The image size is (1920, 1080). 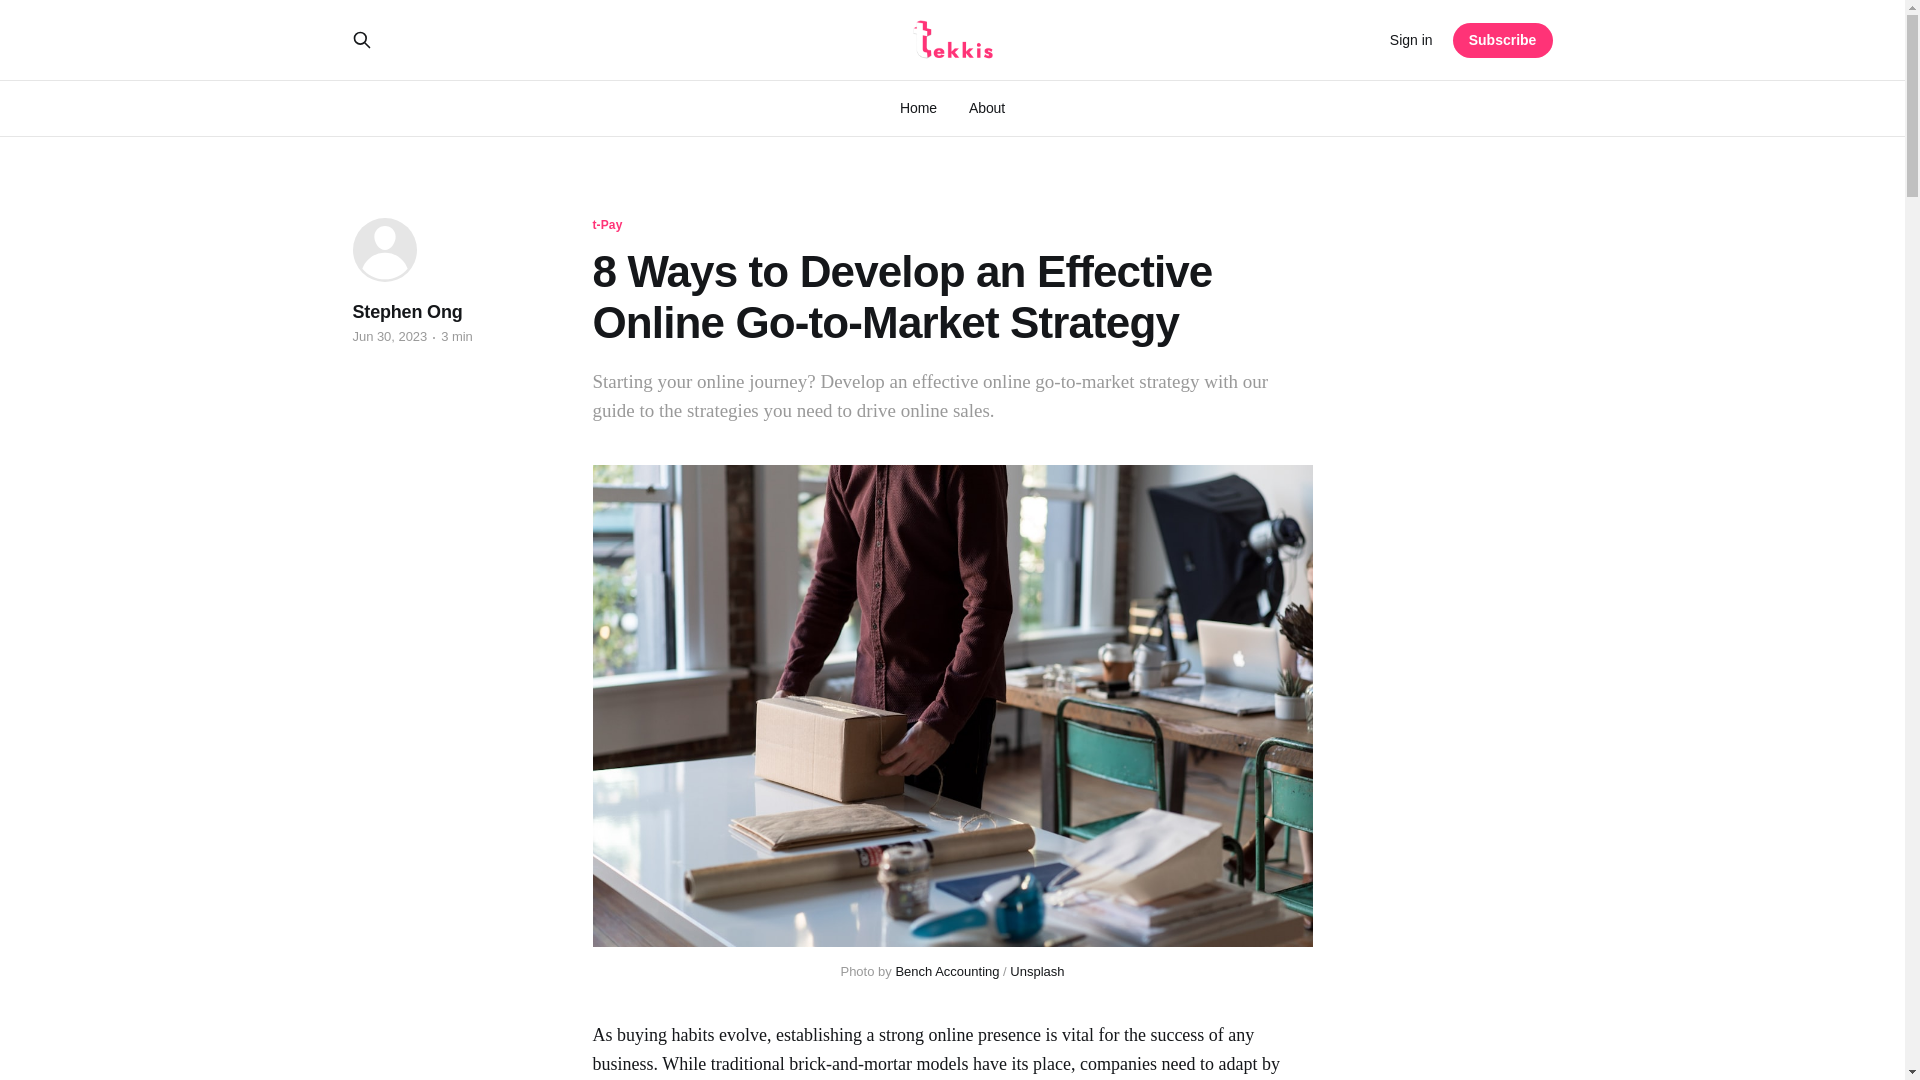 I want to click on t-Pay, so click(x=606, y=226).